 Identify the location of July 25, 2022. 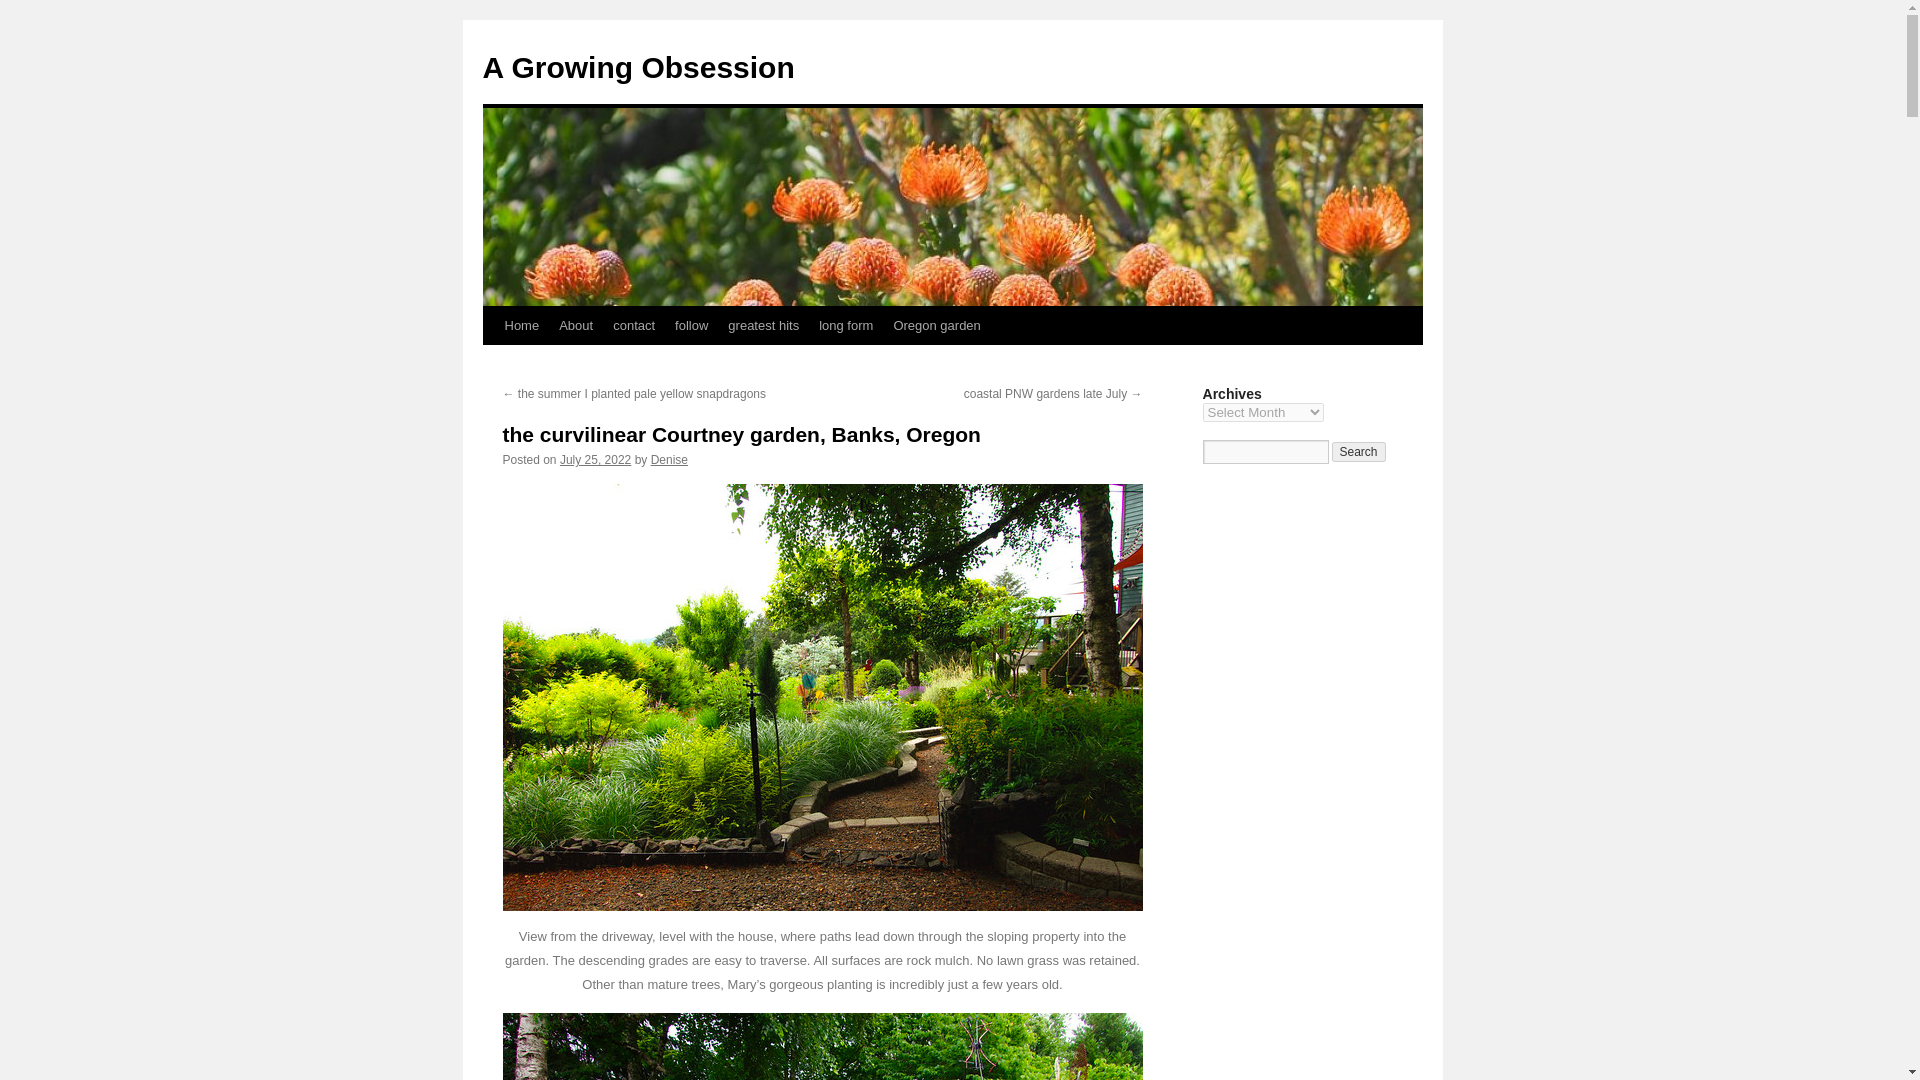
(596, 459).